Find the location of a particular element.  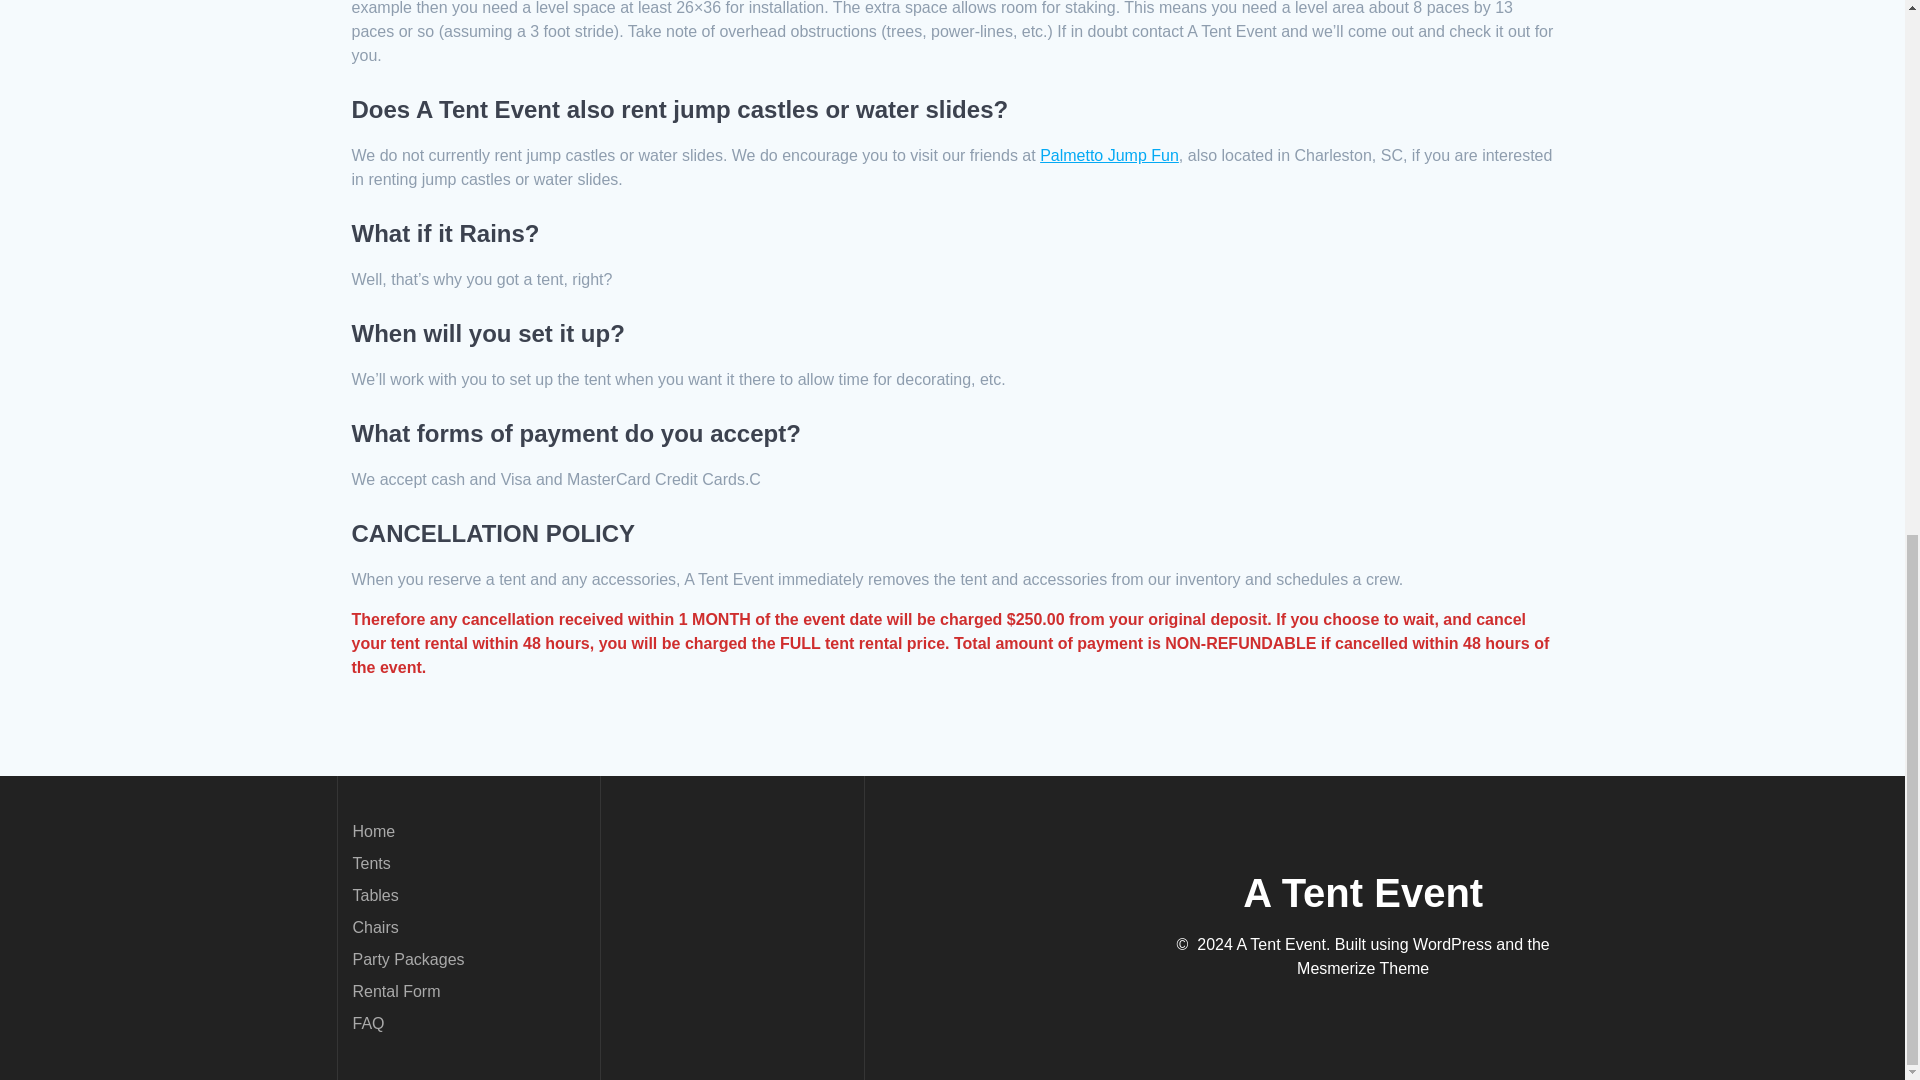

Party Packages is located at coordinates (408, 959).